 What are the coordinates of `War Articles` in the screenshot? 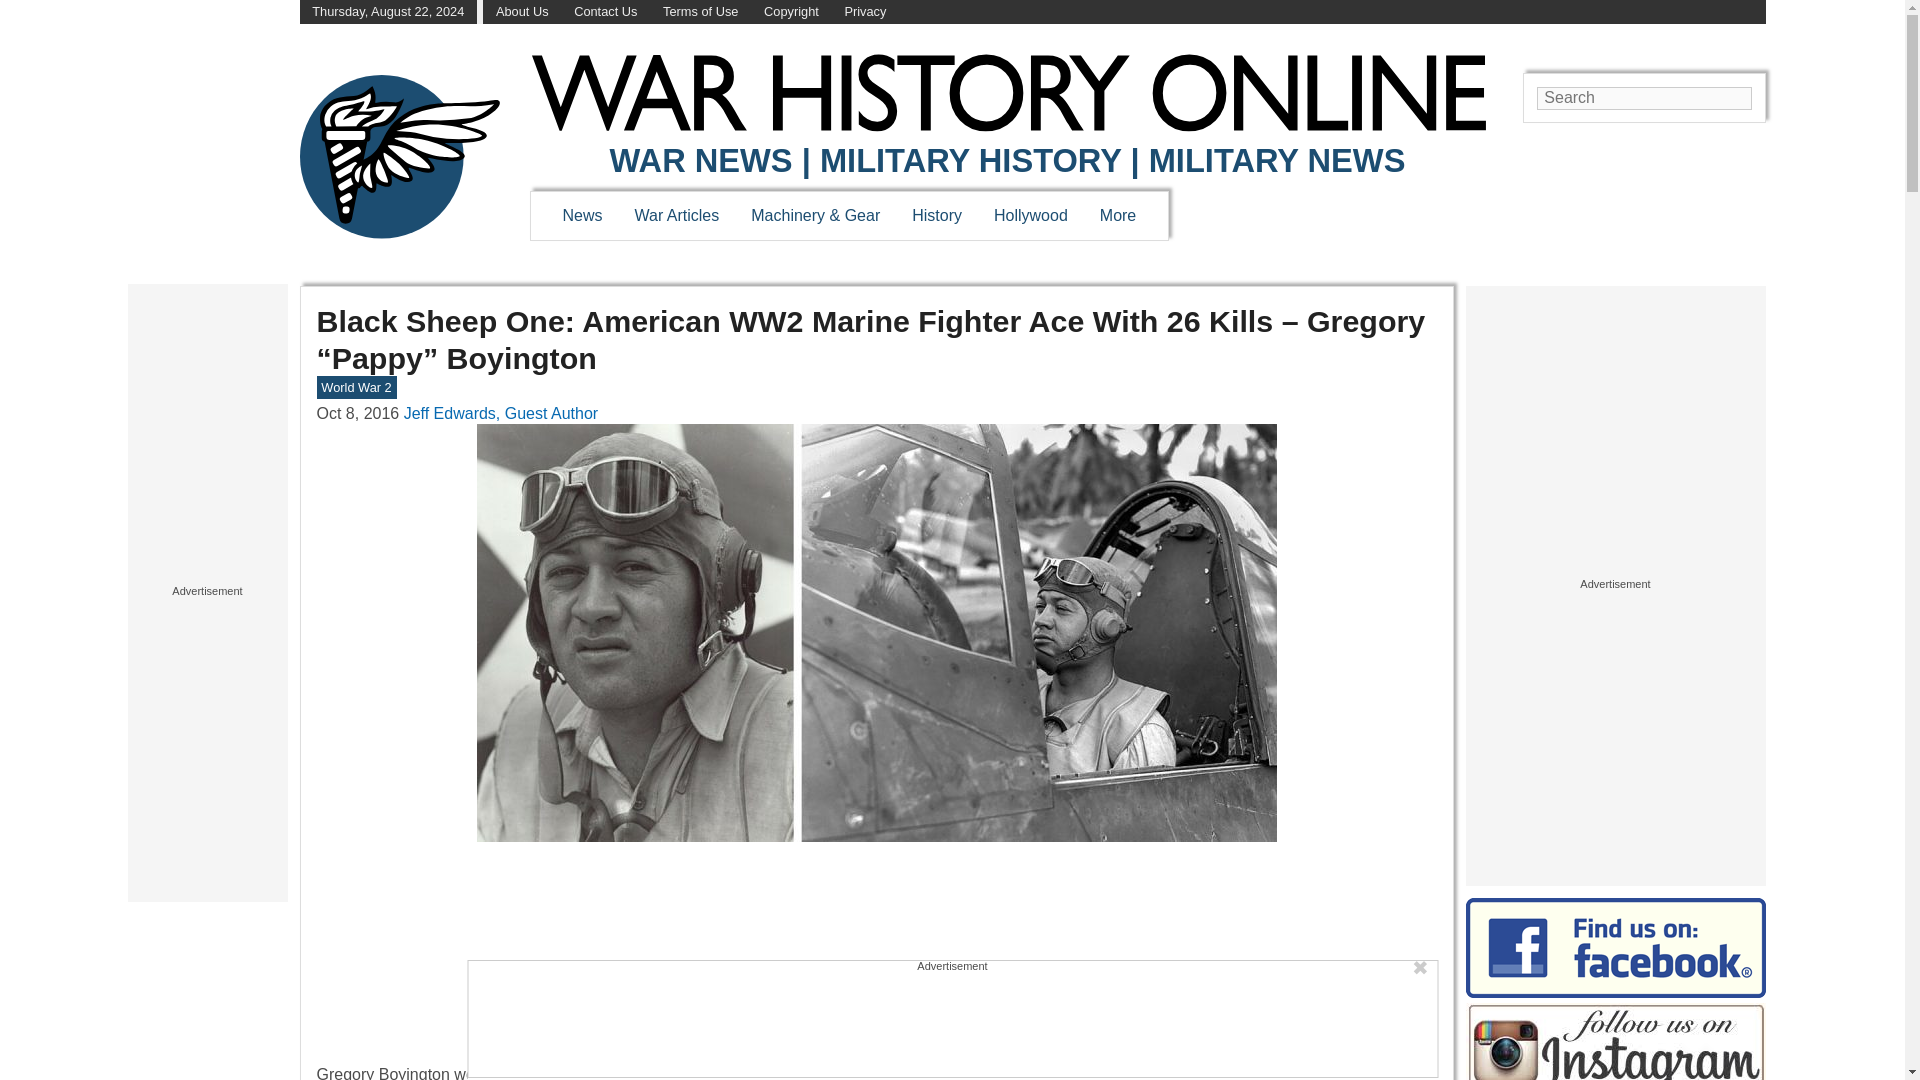 It's located at (678, 215).